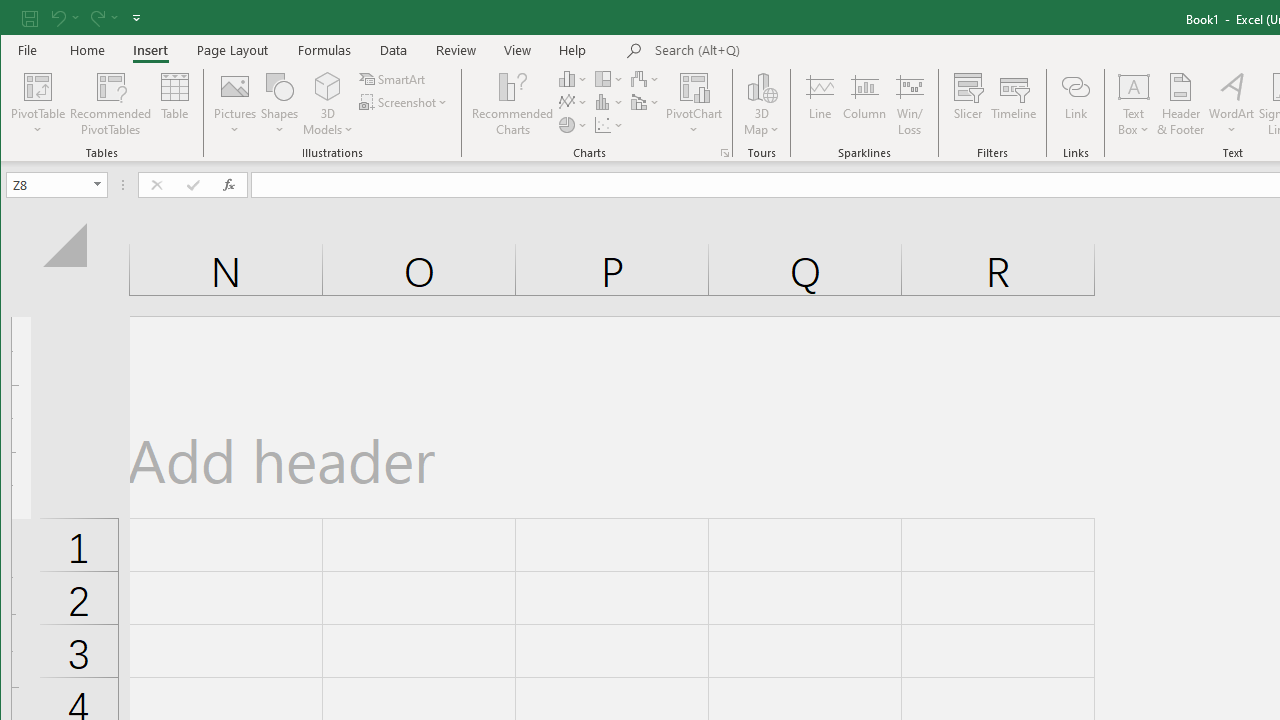 This screenshot has height=720, width=1280. Describe the element at coordinates (610, 124) in the screenshot. I see `Insert Scatter (X, Y) or Bubble Chart` at that location.